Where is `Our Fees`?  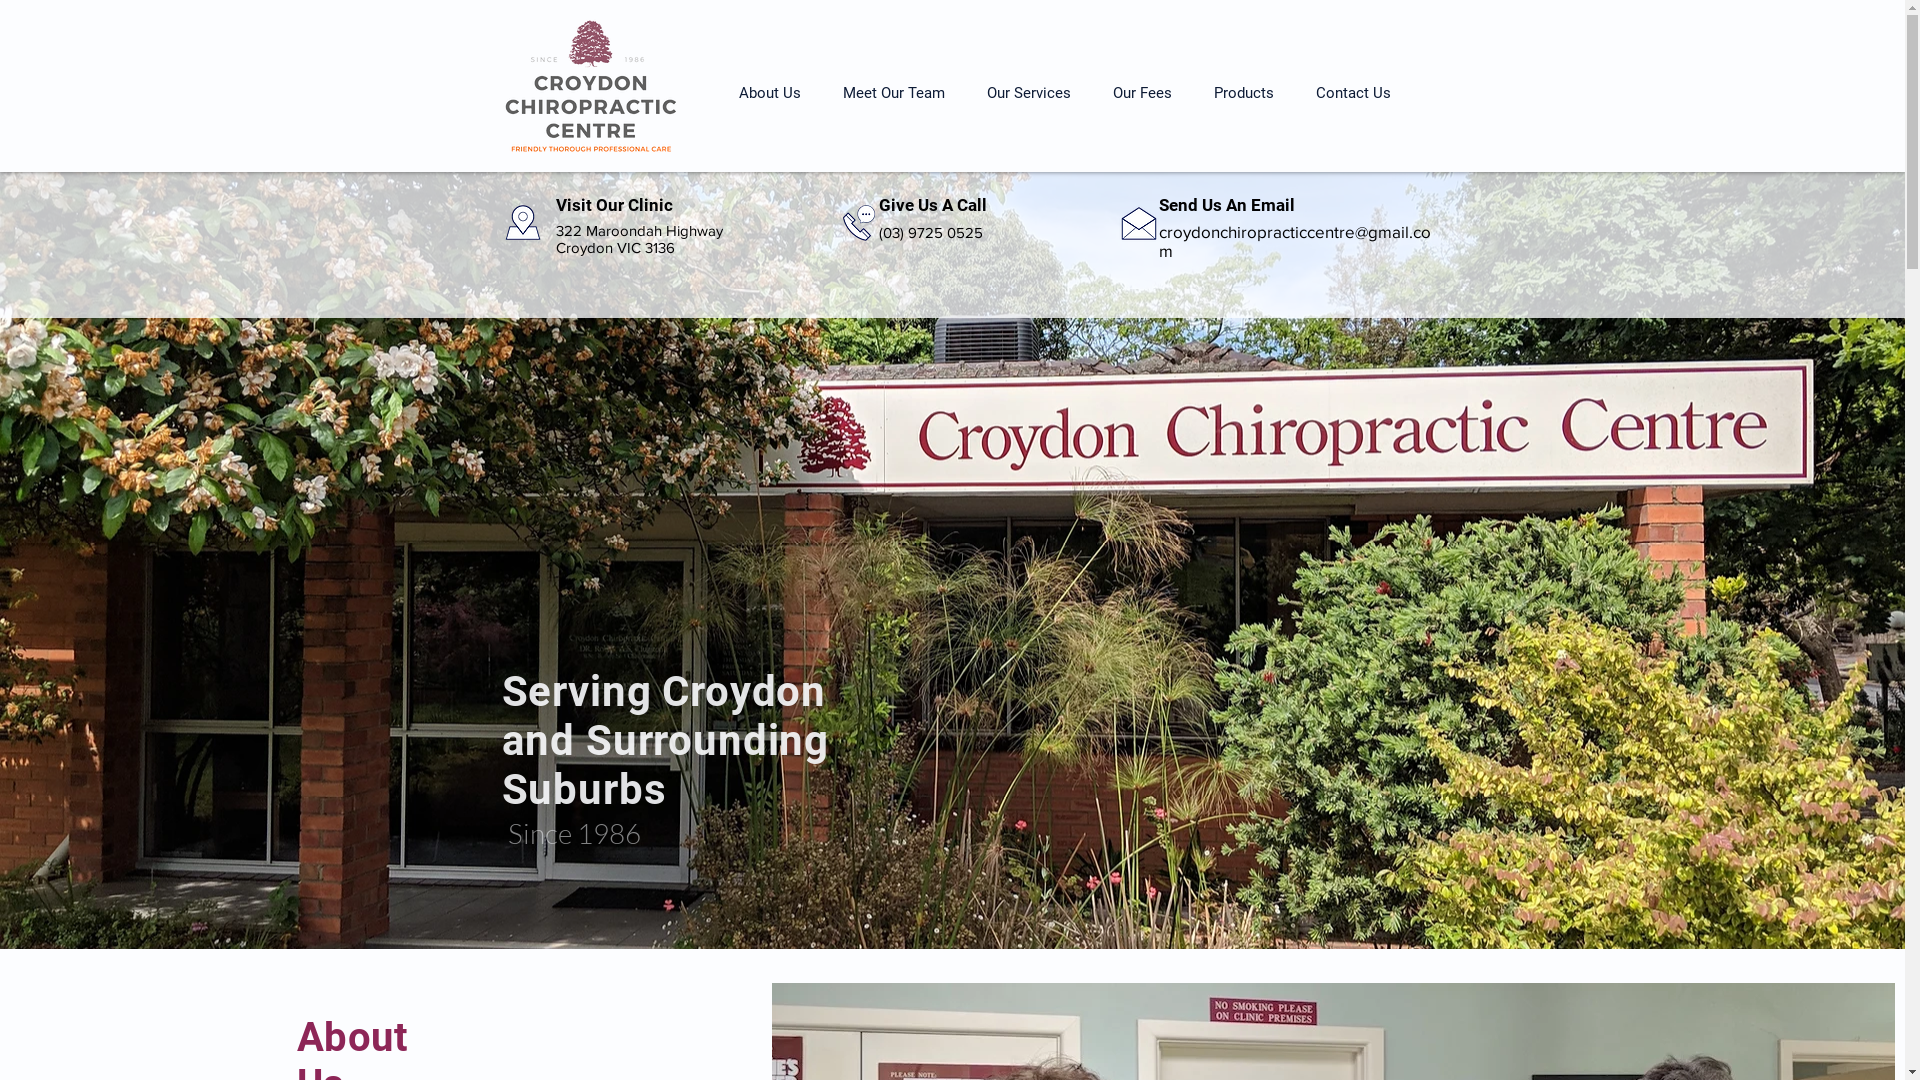
Our Fees is located at coordinates (1142, 93).